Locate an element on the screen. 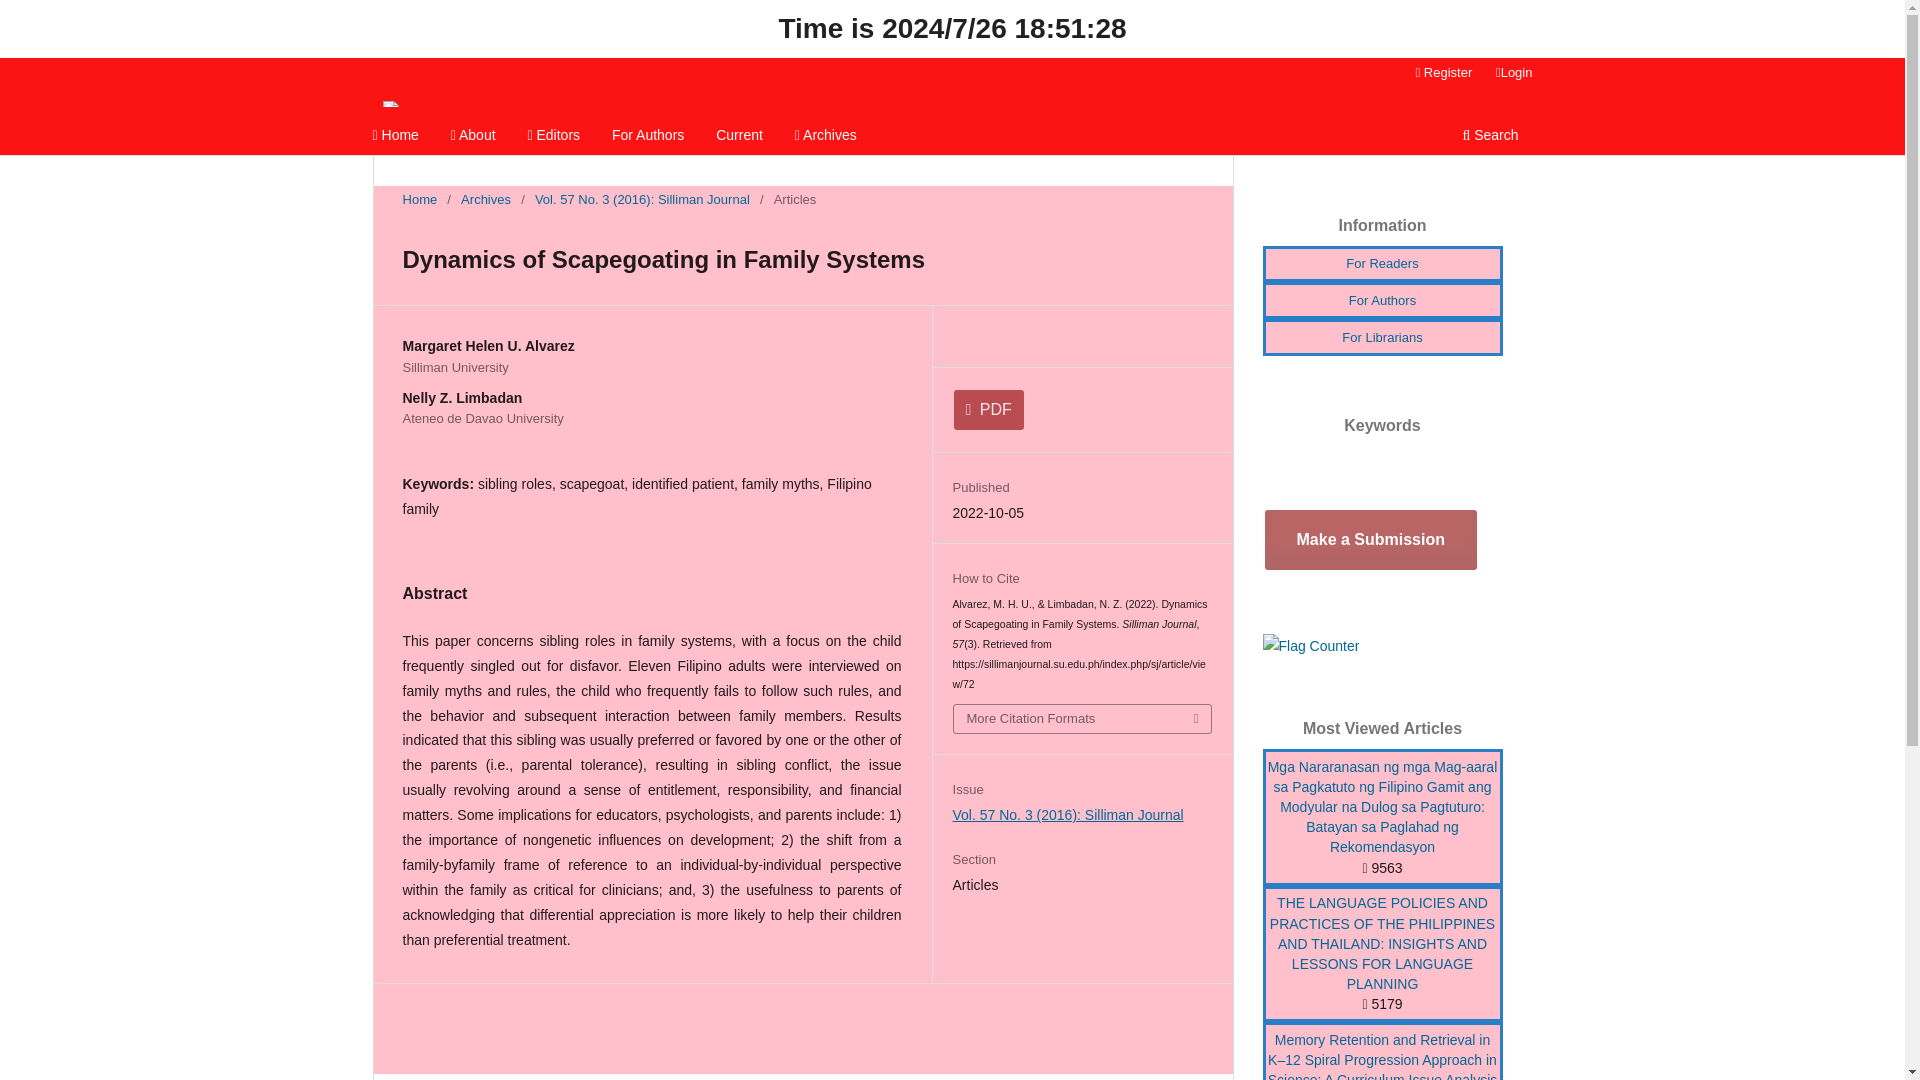 This screenshot has width=1920, height=1080. Archives is located at coordinates (485, 200).